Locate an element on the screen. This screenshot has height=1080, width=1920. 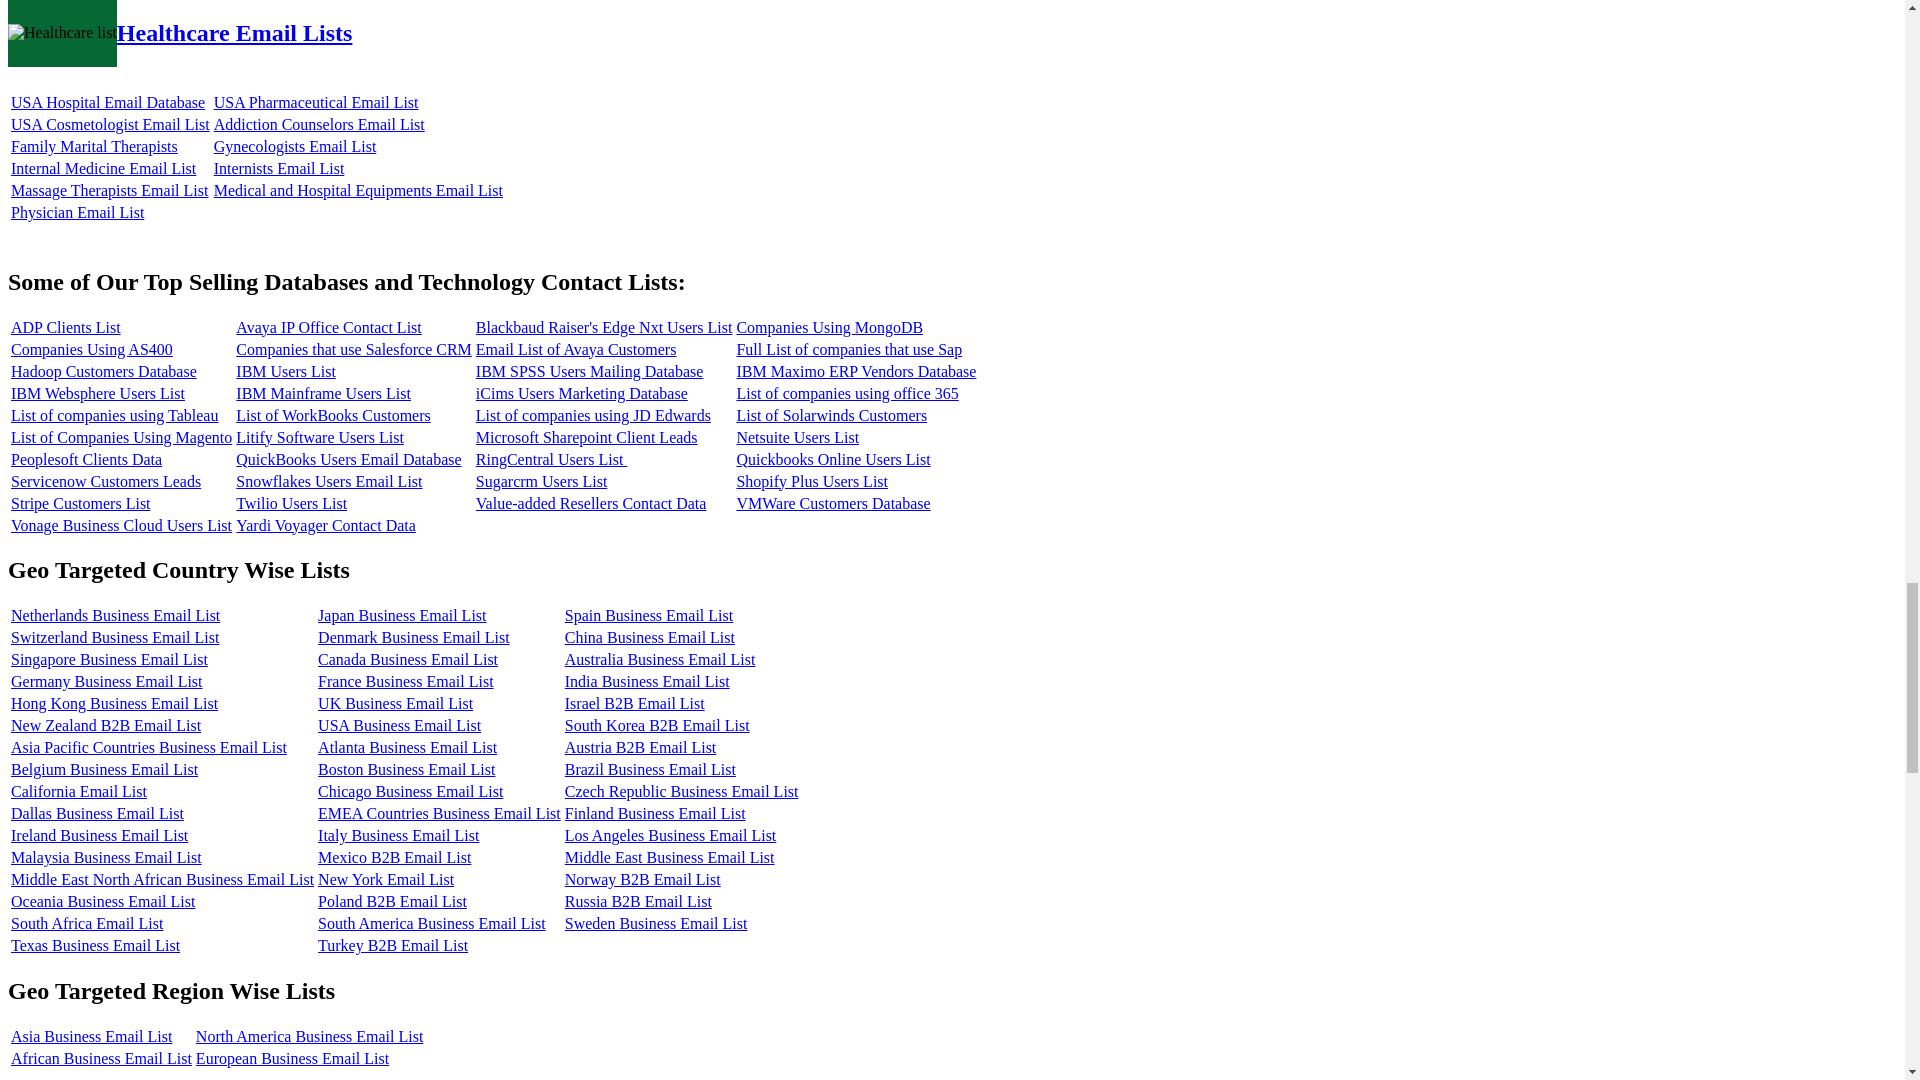
IBM Users List is located at coordinates (286, 371).